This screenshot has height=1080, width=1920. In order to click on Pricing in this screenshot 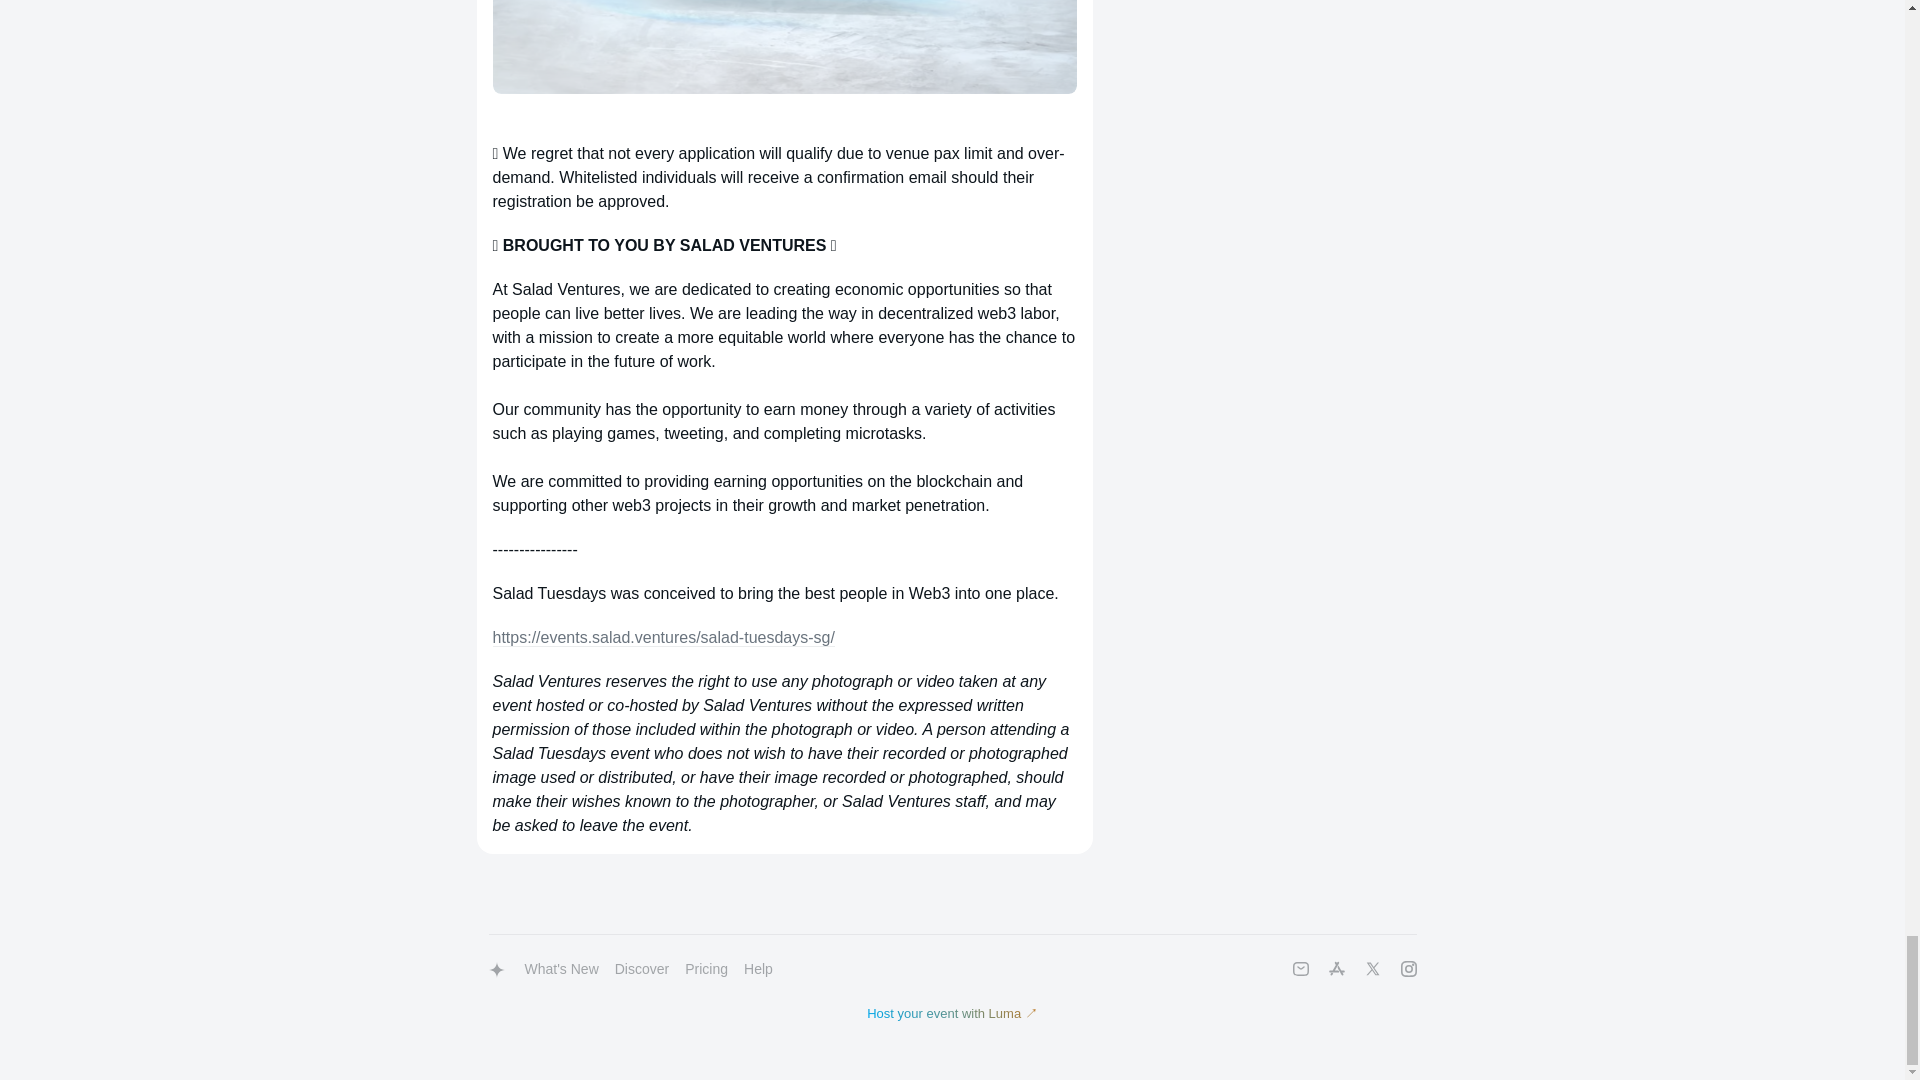, I will do `click(706, 970)`.